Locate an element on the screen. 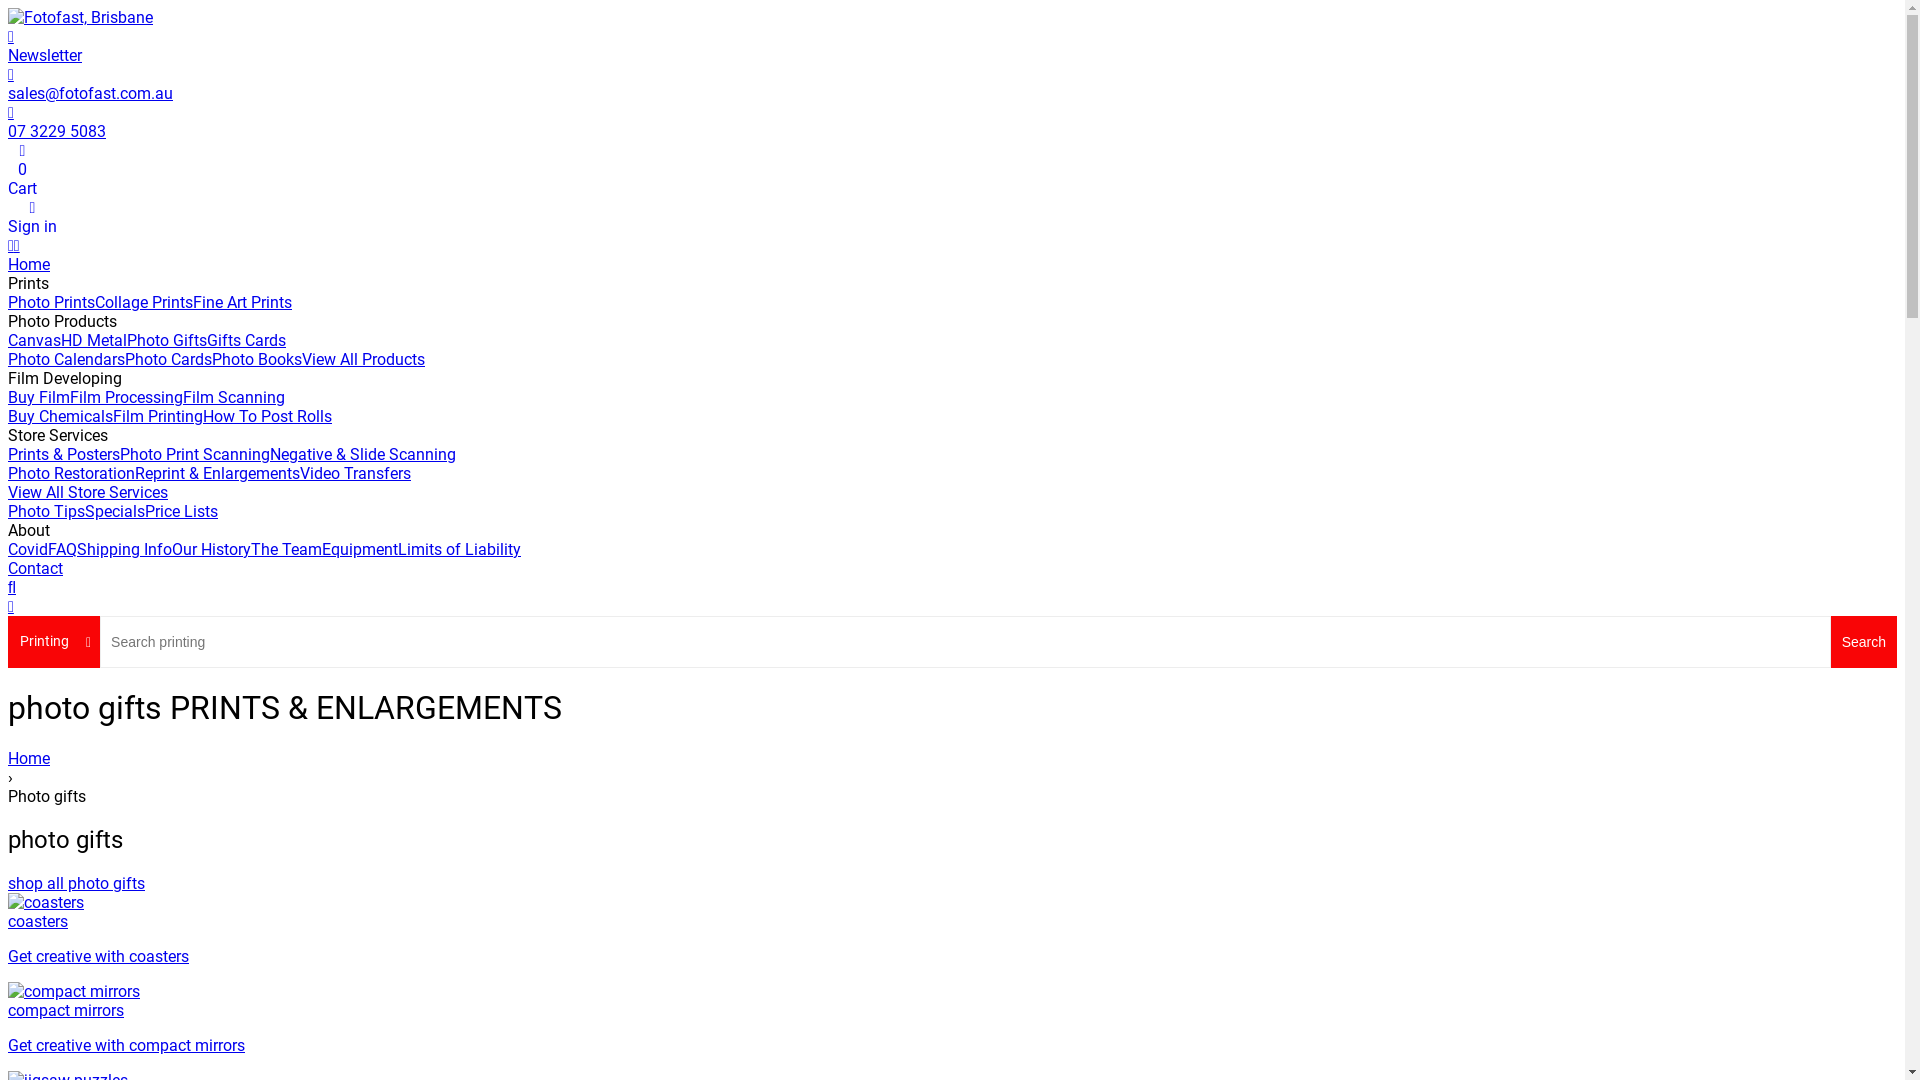 The image size is (1920, 1080). Photo Books is located at coordinates (257, 360).